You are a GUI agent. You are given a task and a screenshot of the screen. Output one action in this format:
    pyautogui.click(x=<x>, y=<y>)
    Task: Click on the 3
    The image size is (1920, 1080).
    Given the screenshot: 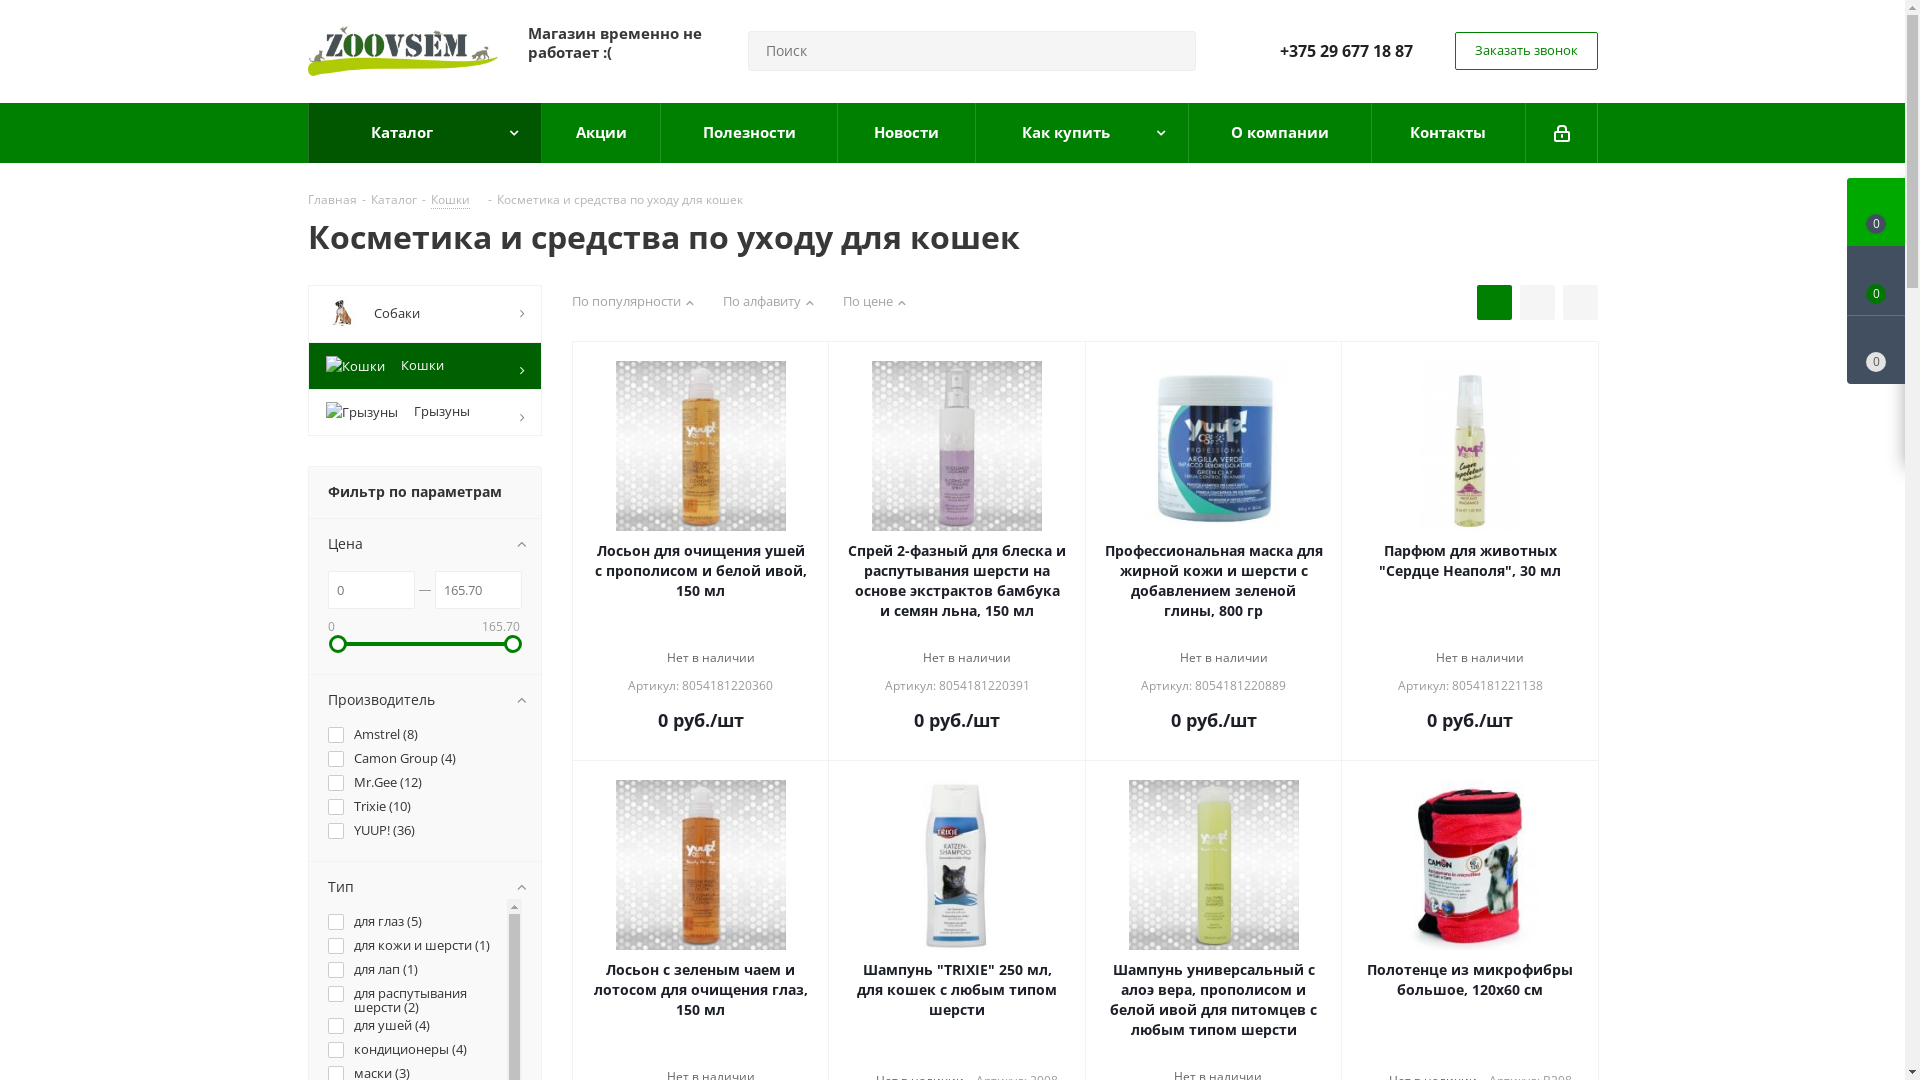 What is the action you would take?
    pyautogui.click(x=1470, y=634)
    